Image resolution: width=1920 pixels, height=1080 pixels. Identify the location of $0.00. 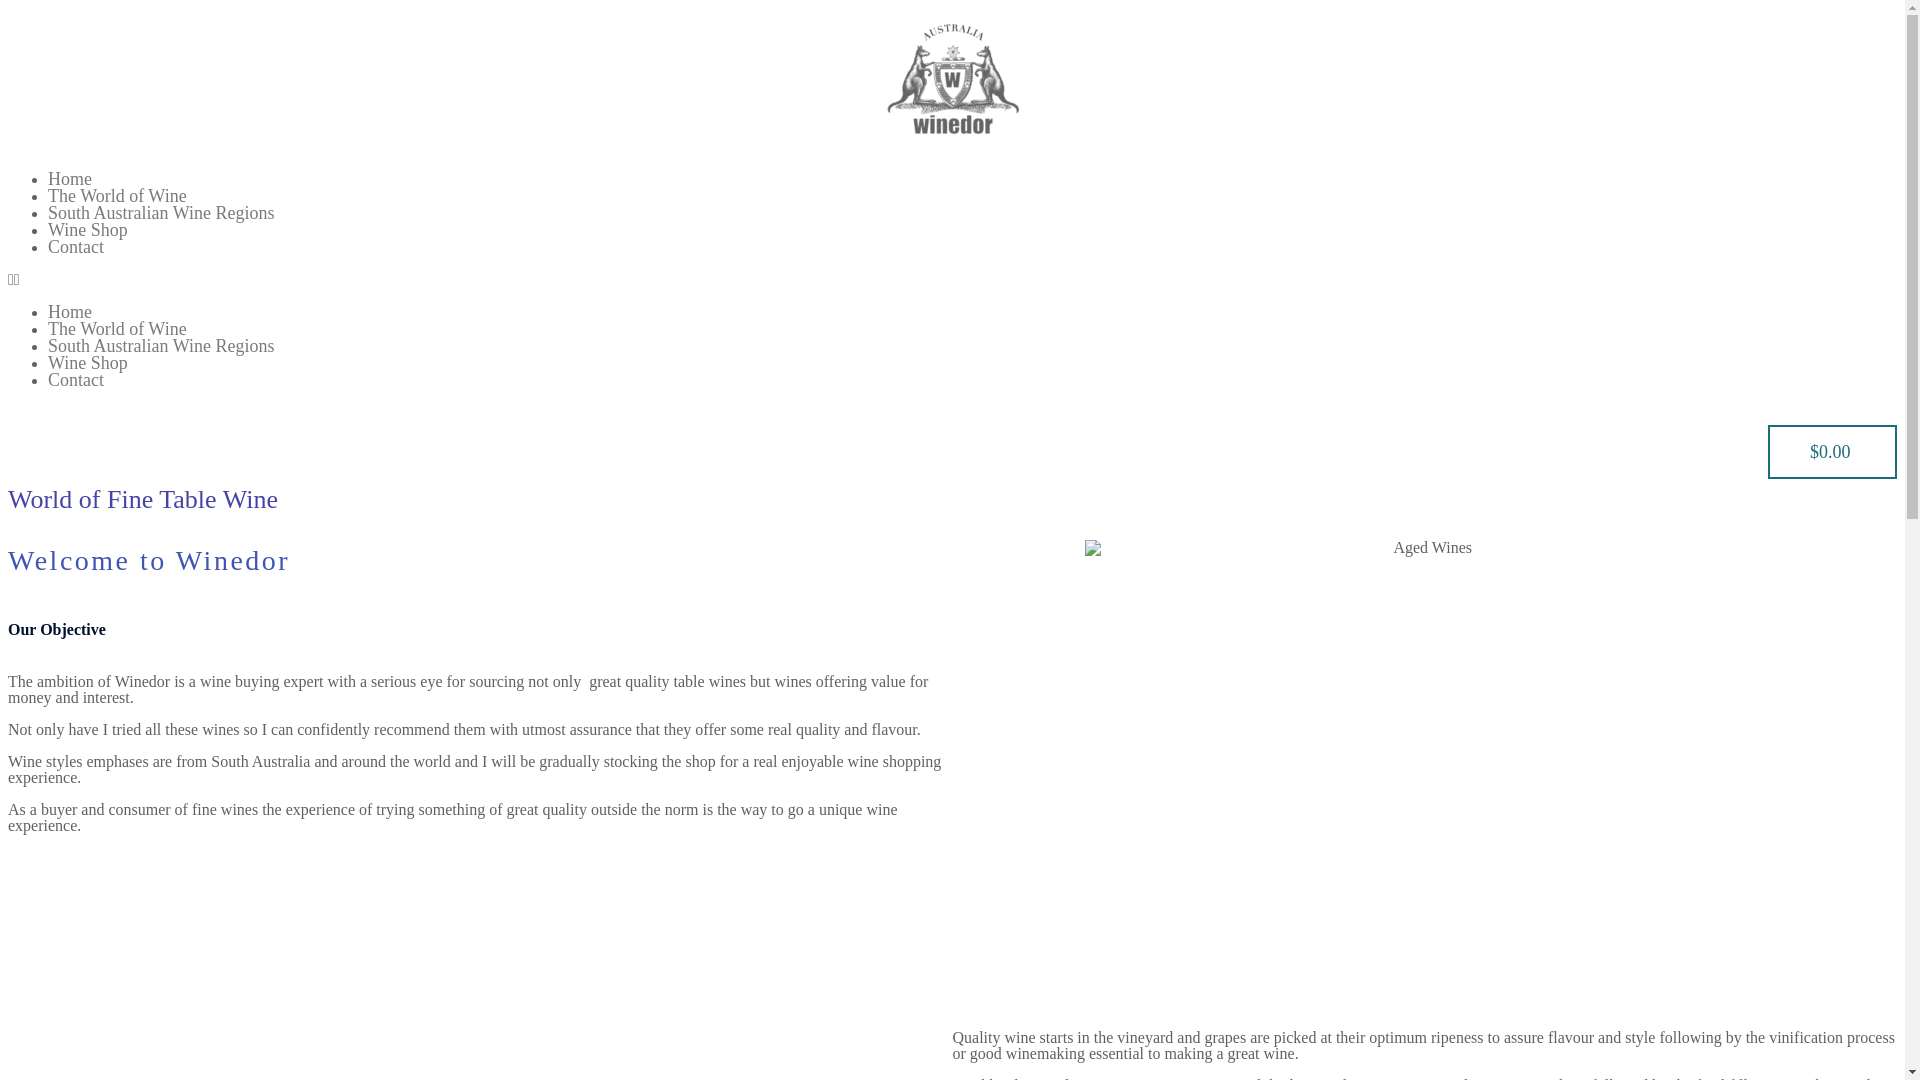
(1832, 452).